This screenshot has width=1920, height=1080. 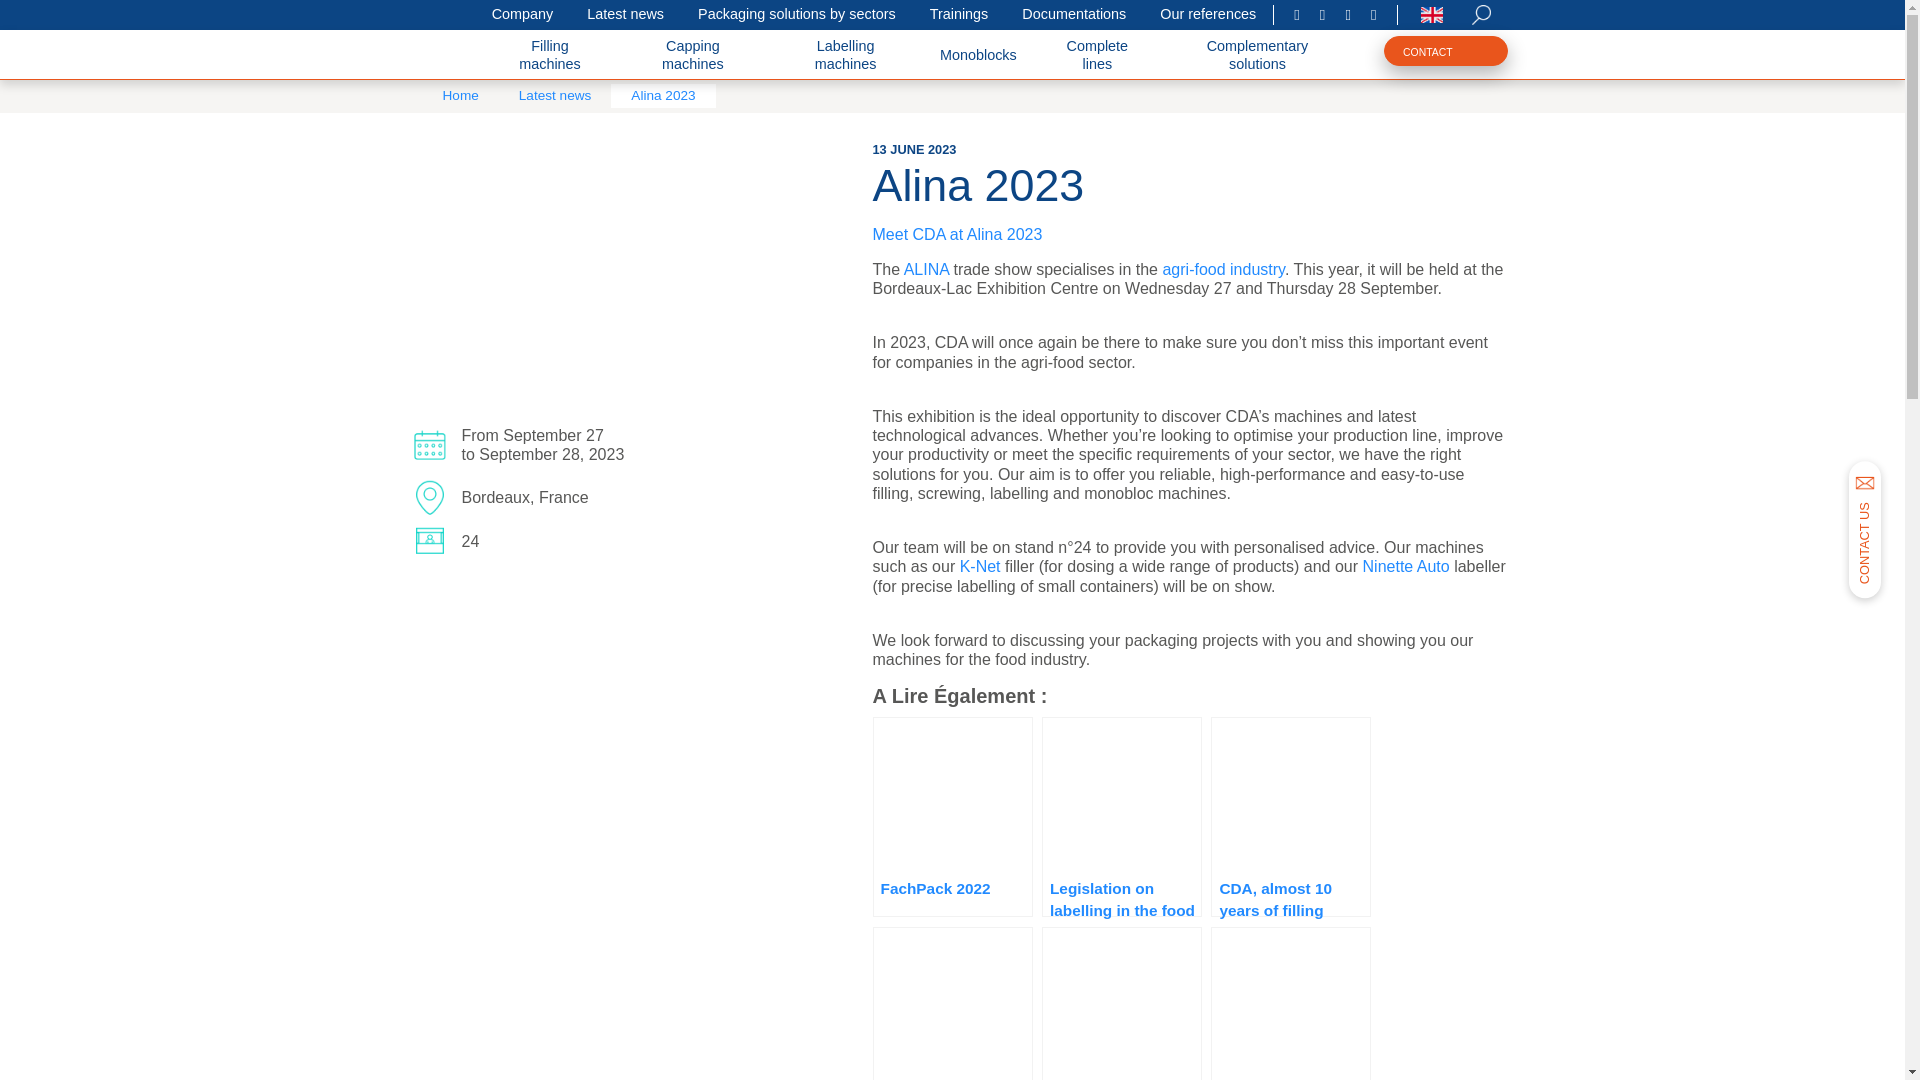 What do you see at coordinates (1290, 1003) in the screenshot?
I see `CFIA Rennes 2019` at bounding box center [1290, 1003].